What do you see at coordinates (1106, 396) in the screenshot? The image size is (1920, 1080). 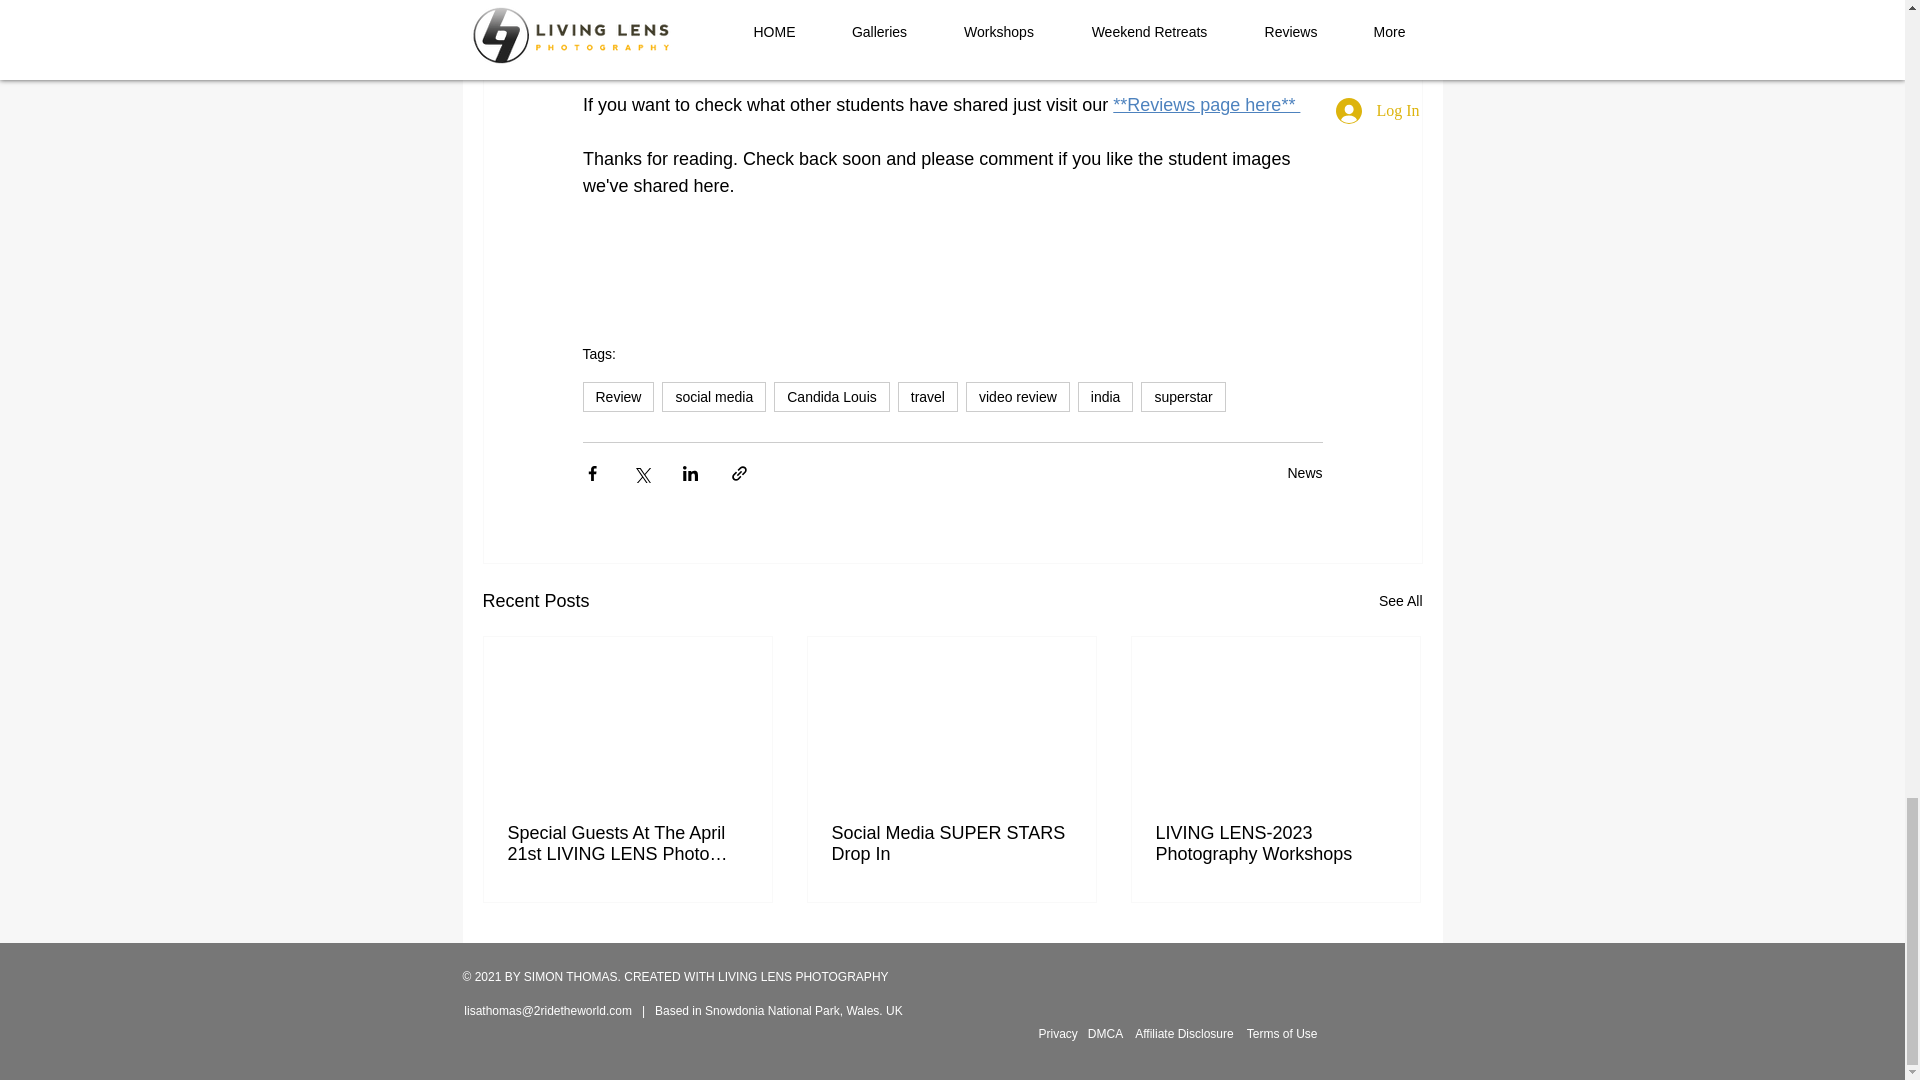 I see `india` at bounding box center [1106, 396].